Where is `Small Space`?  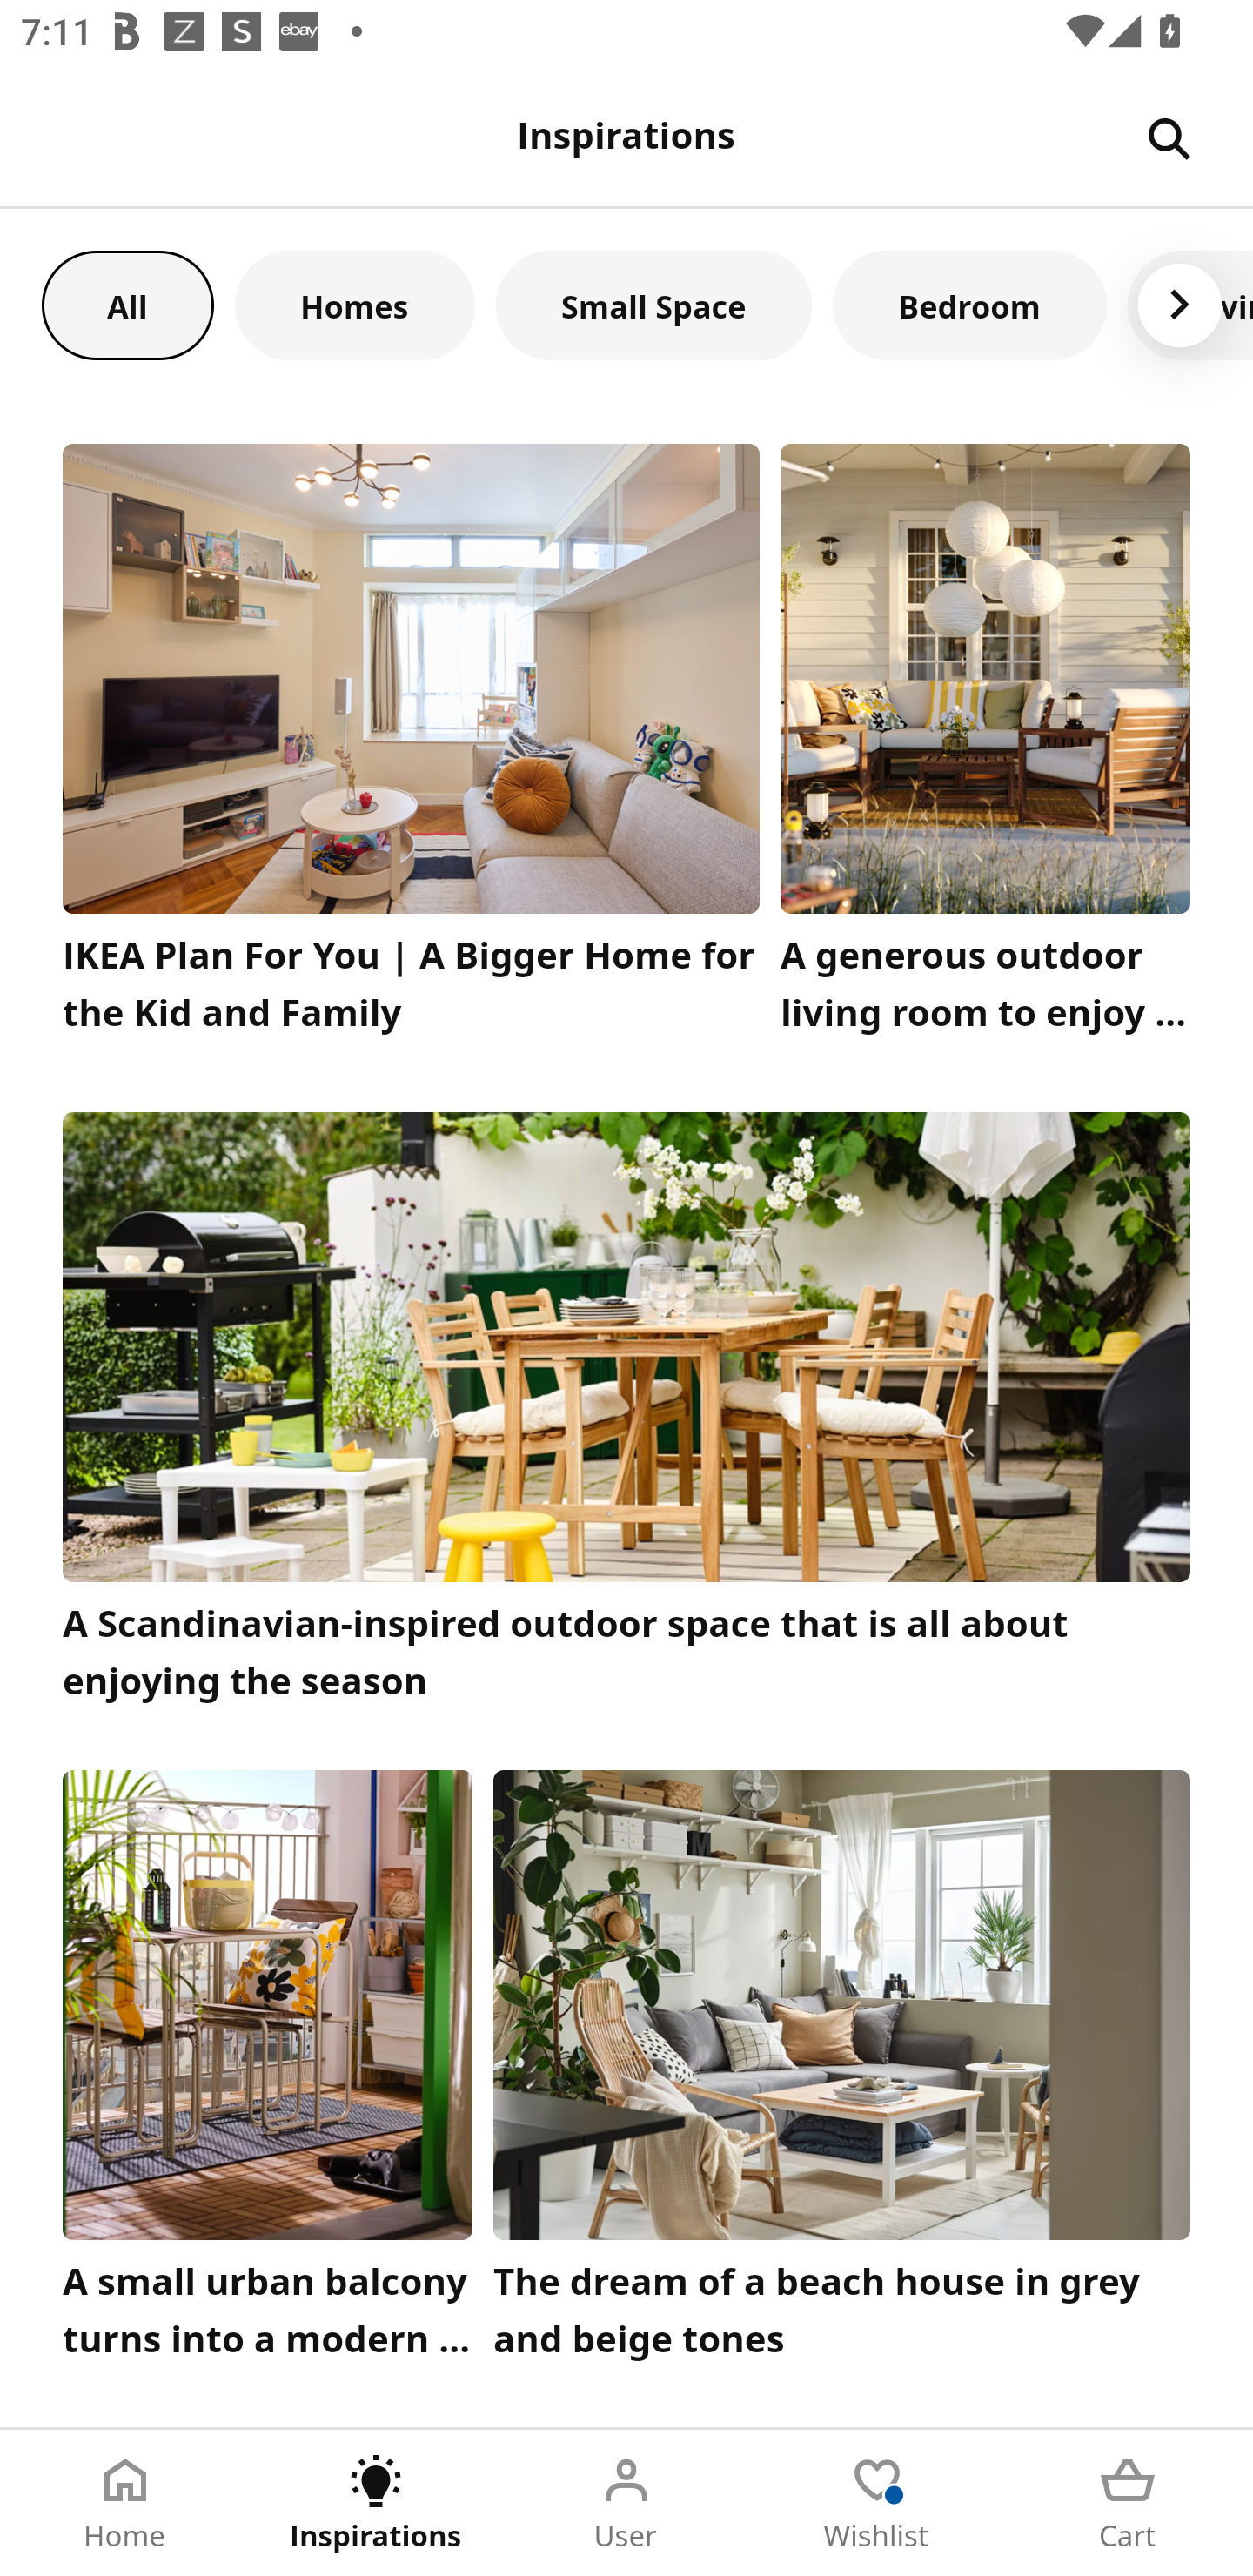 Small Space is located at coordinates (654, 305).